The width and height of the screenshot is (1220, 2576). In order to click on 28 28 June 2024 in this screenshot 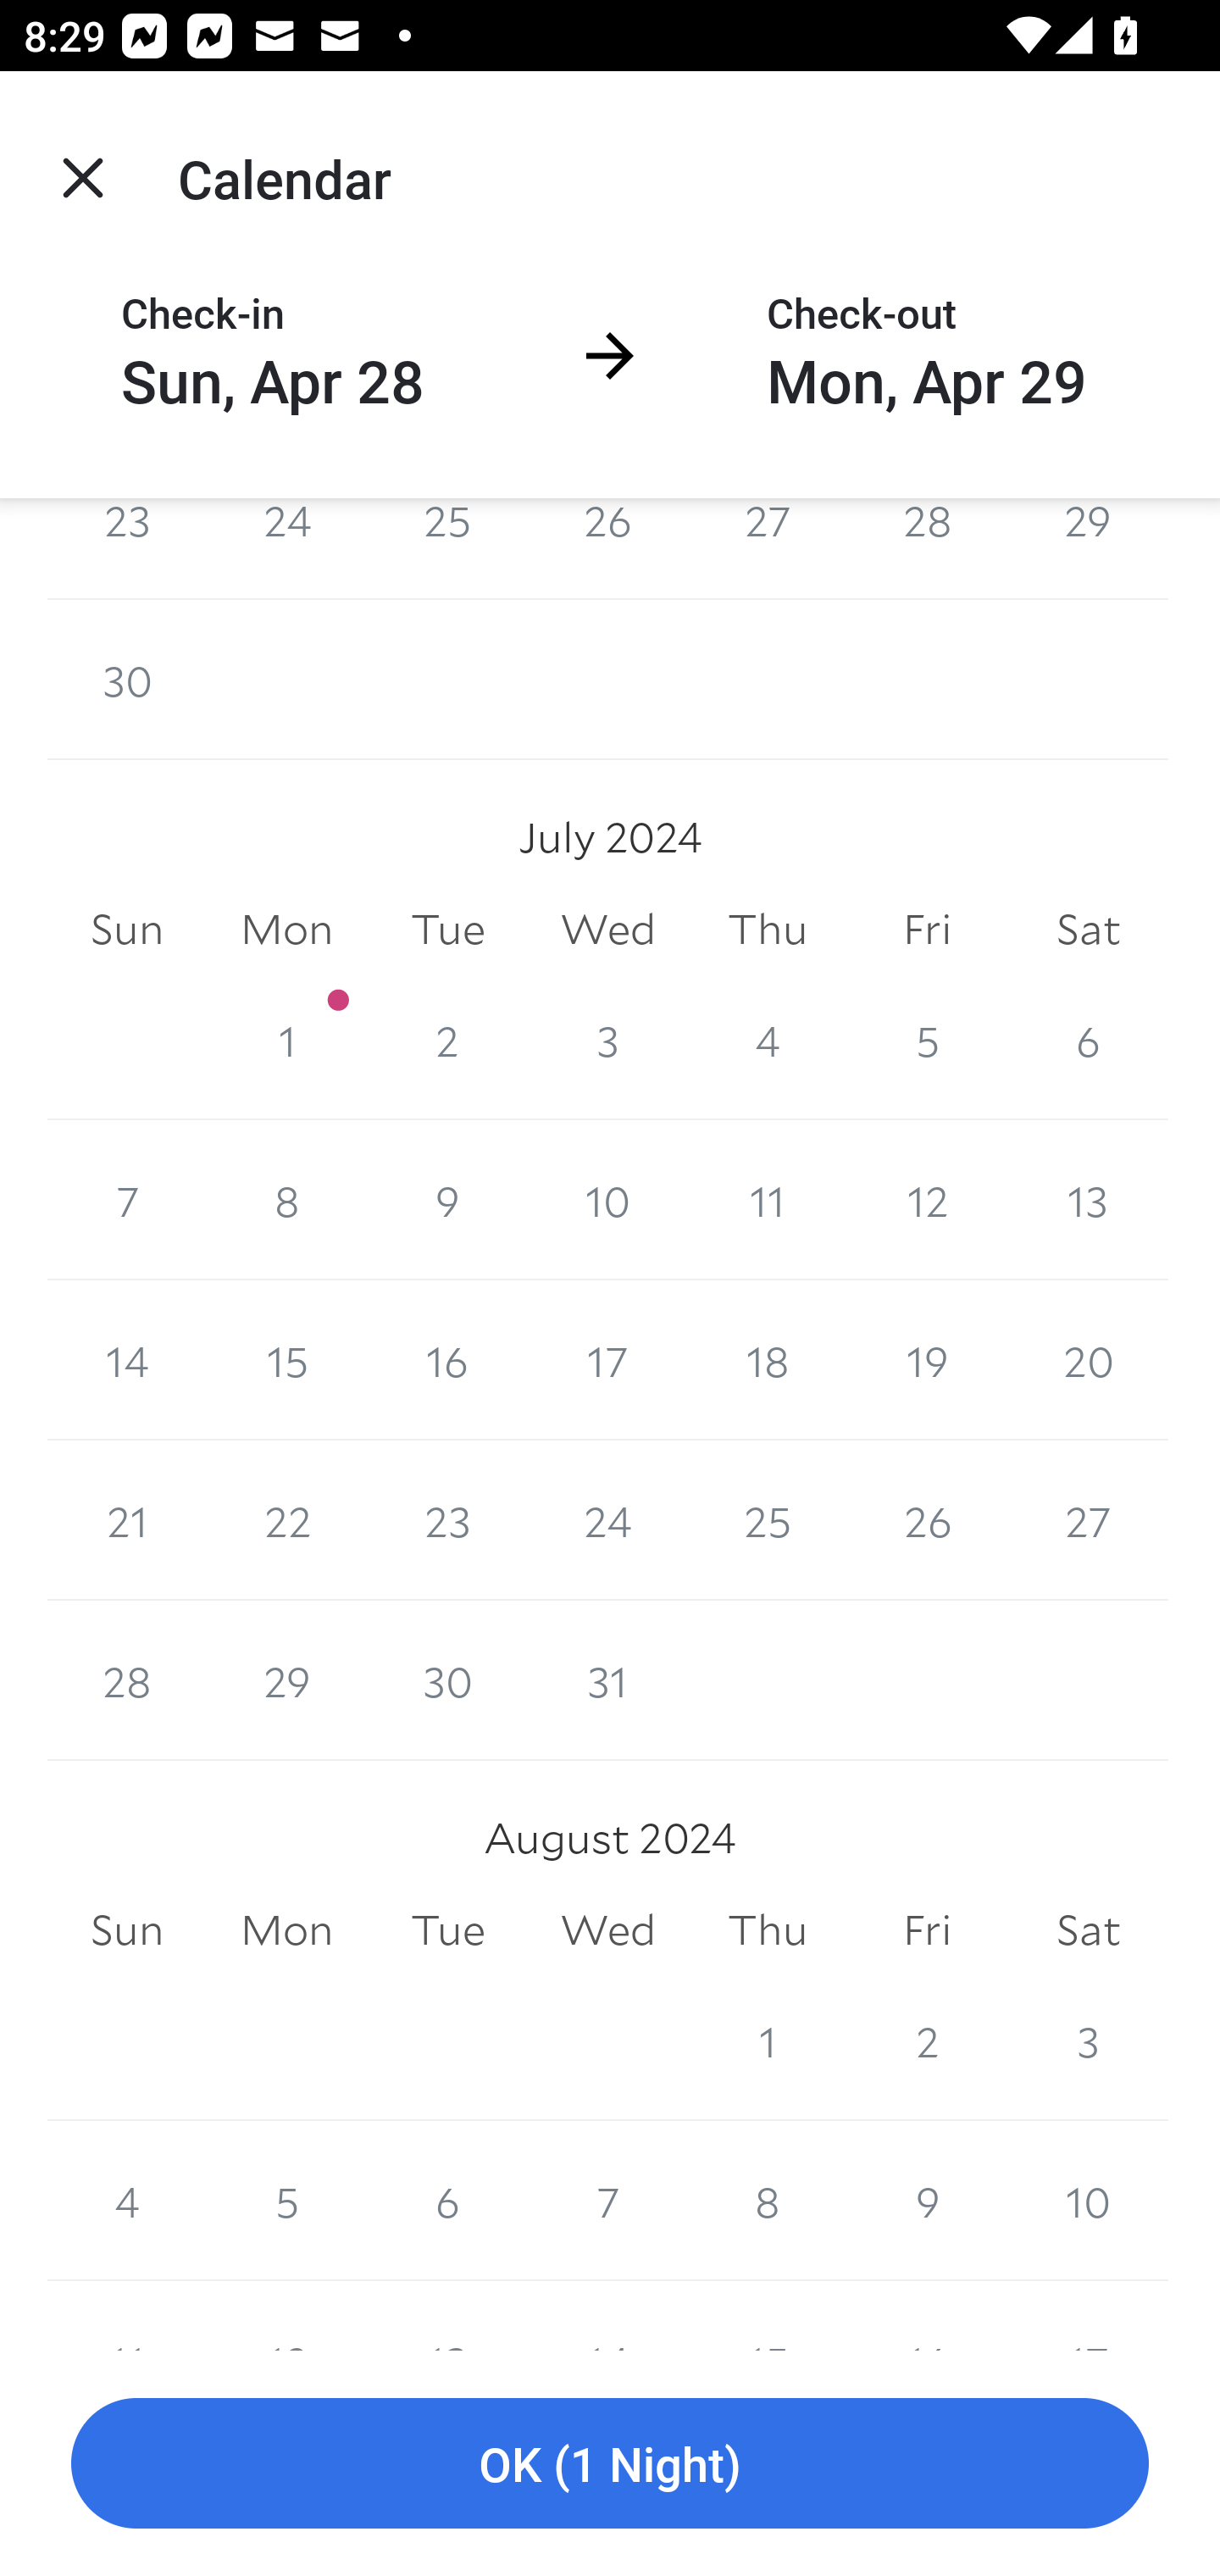, I will do `click(927, 548)`.